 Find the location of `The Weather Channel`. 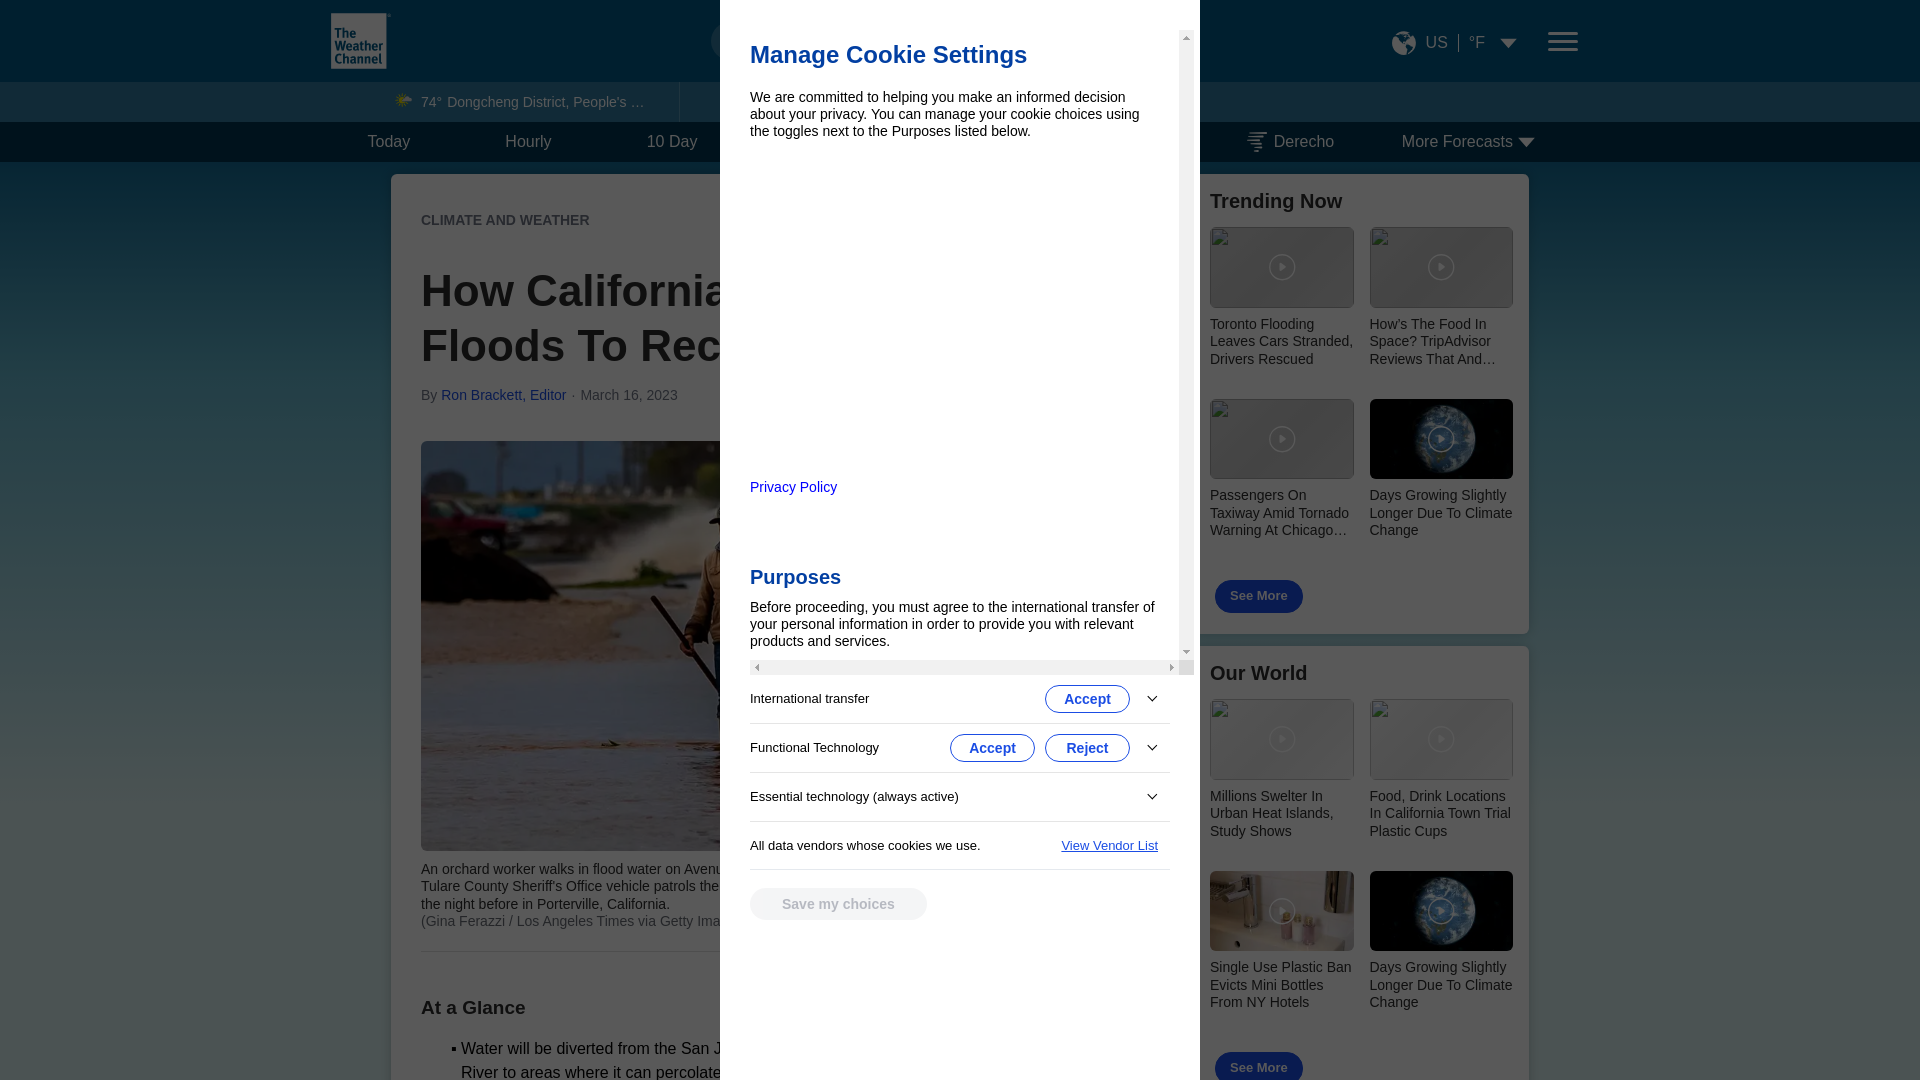

The Weather Channel is located at coordinates (360, 40).